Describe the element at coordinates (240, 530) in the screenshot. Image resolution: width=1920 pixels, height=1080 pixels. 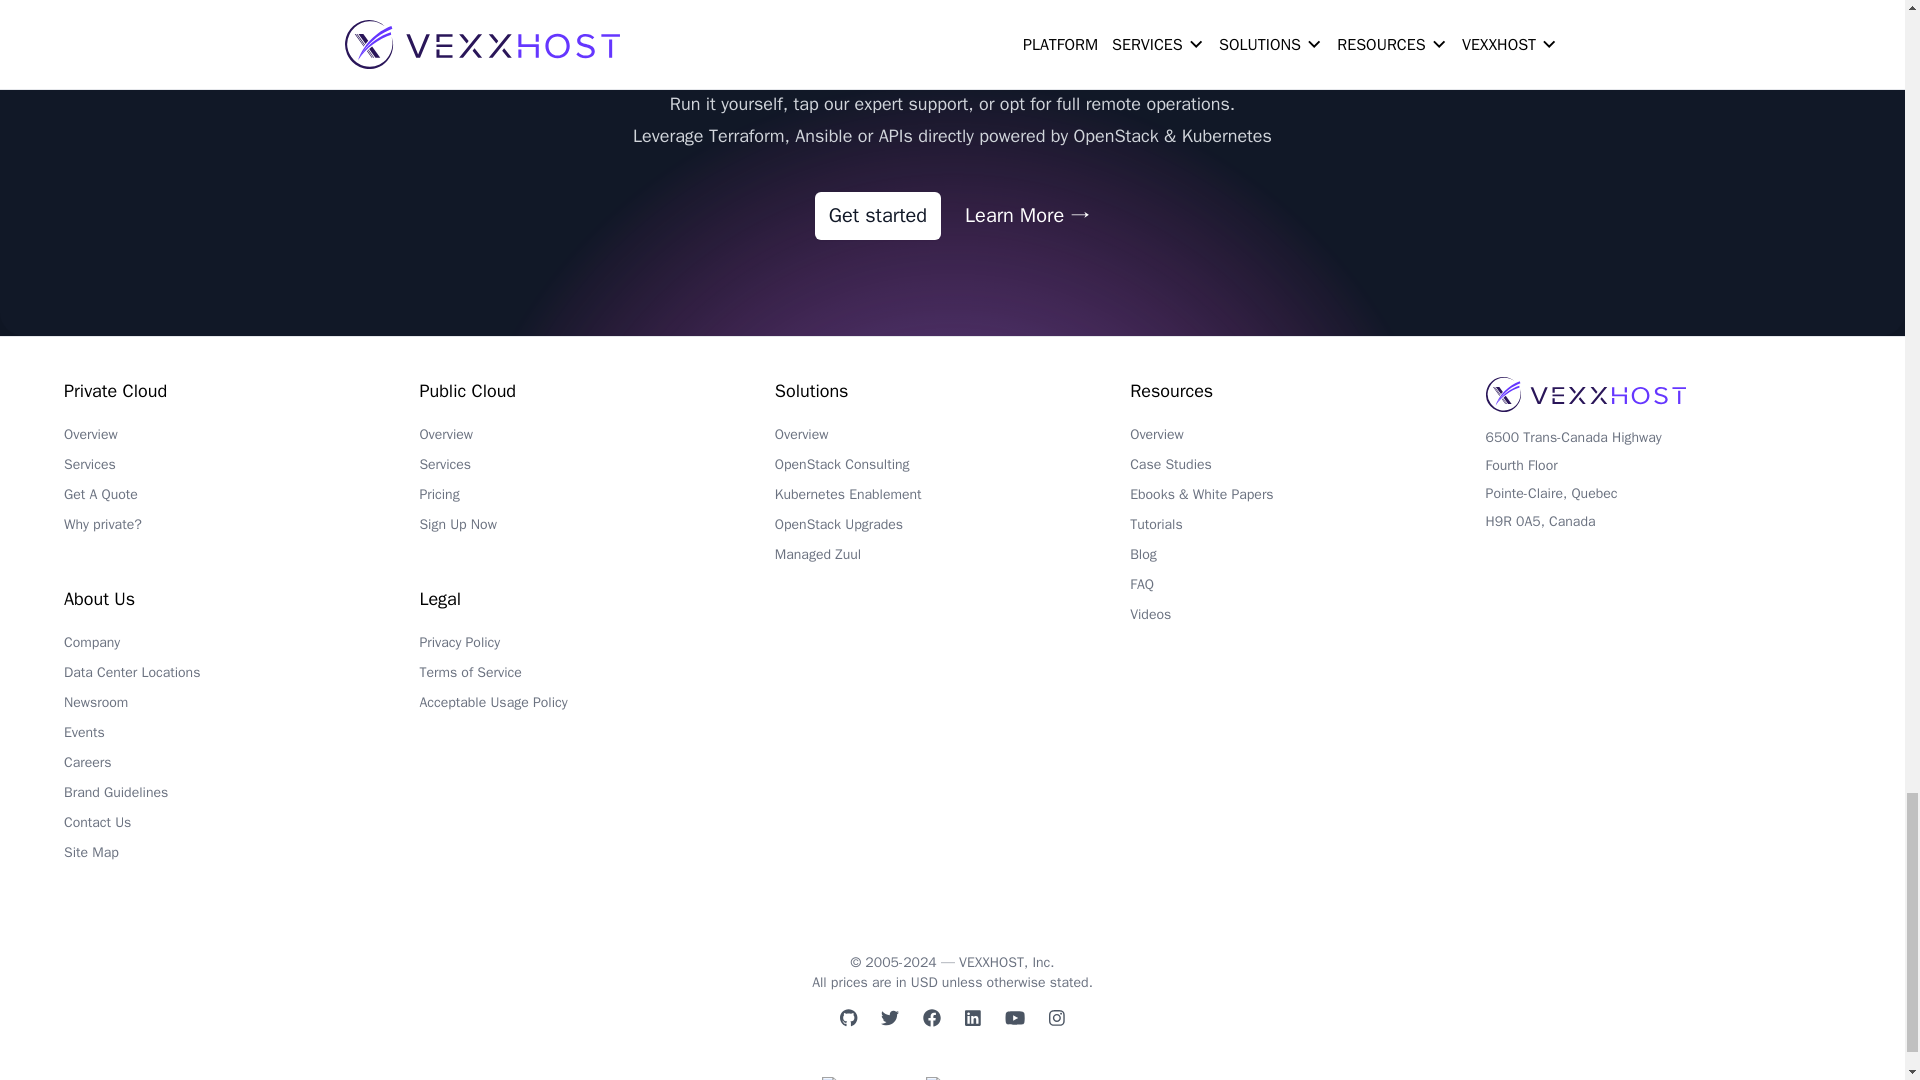
I see `Why private?` at that location.